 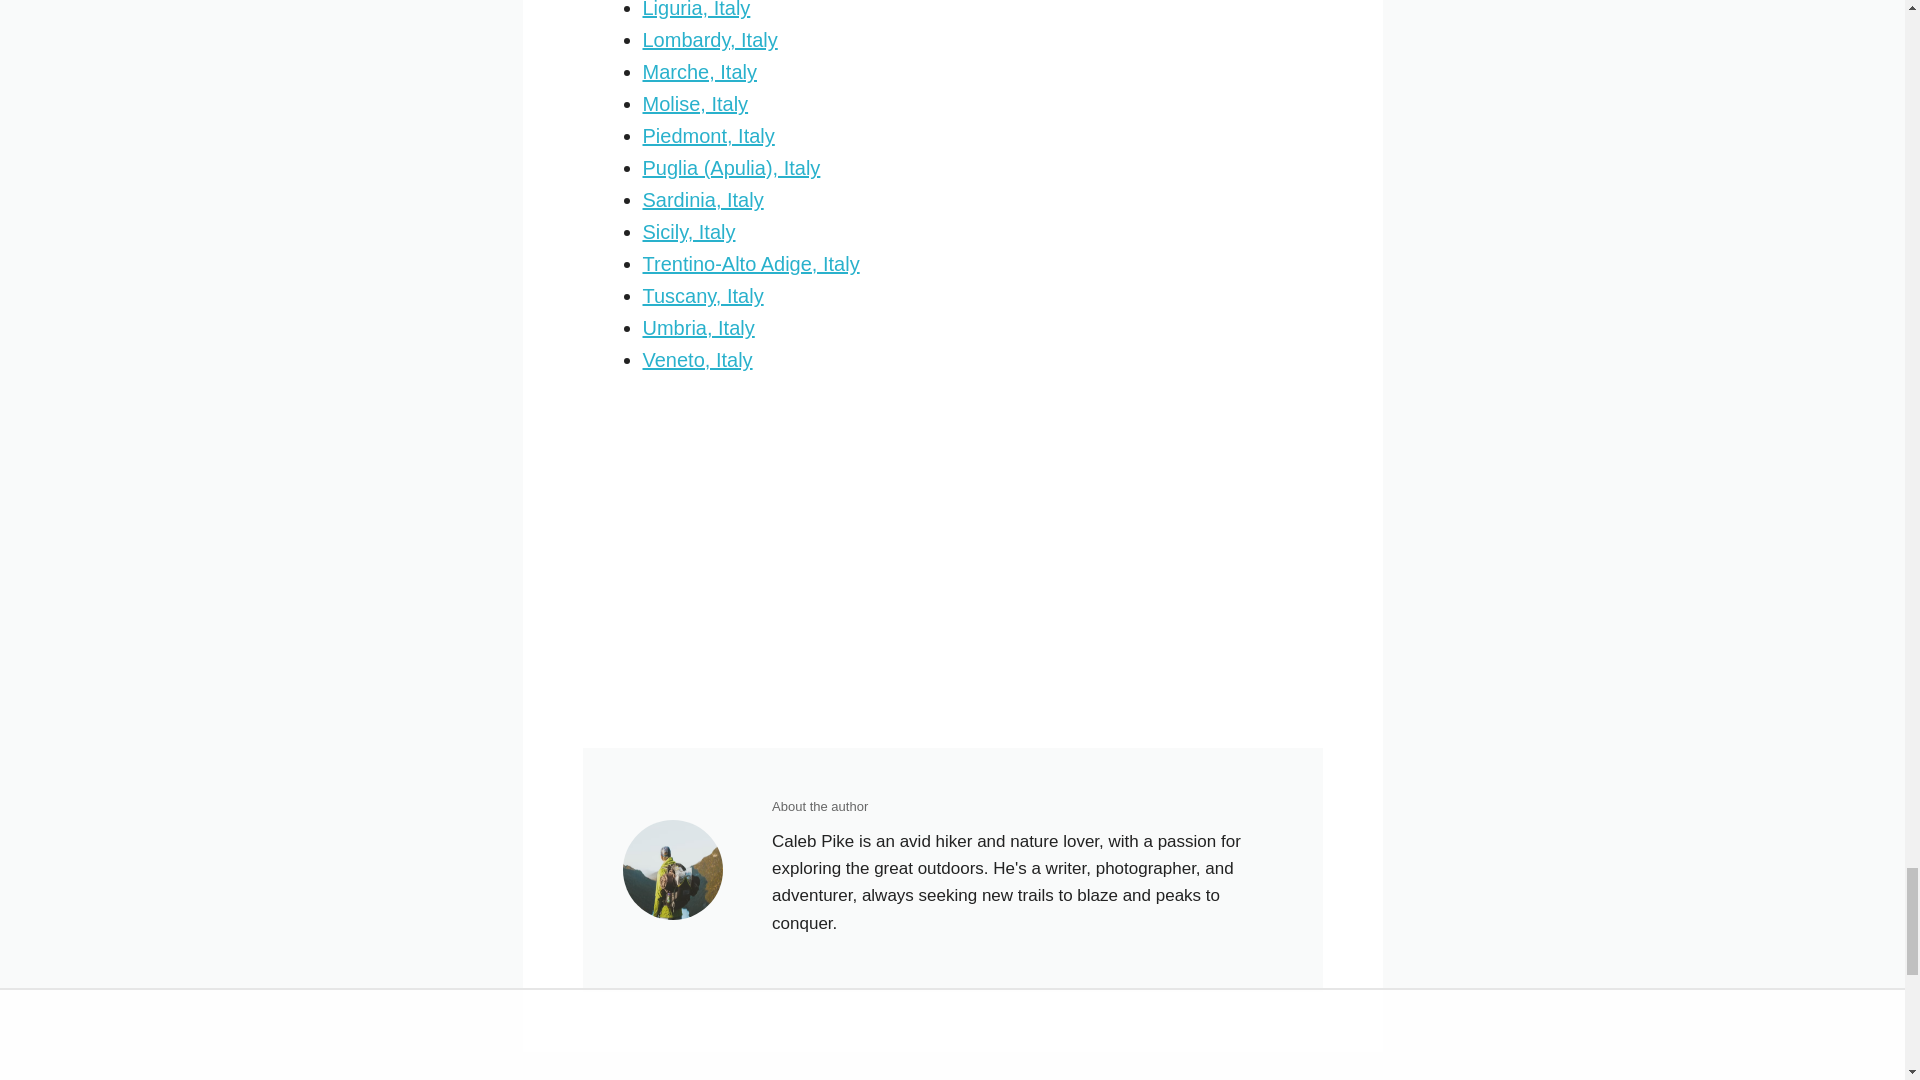 I want to click on Caleb Pike, so click(x=672, y=870).